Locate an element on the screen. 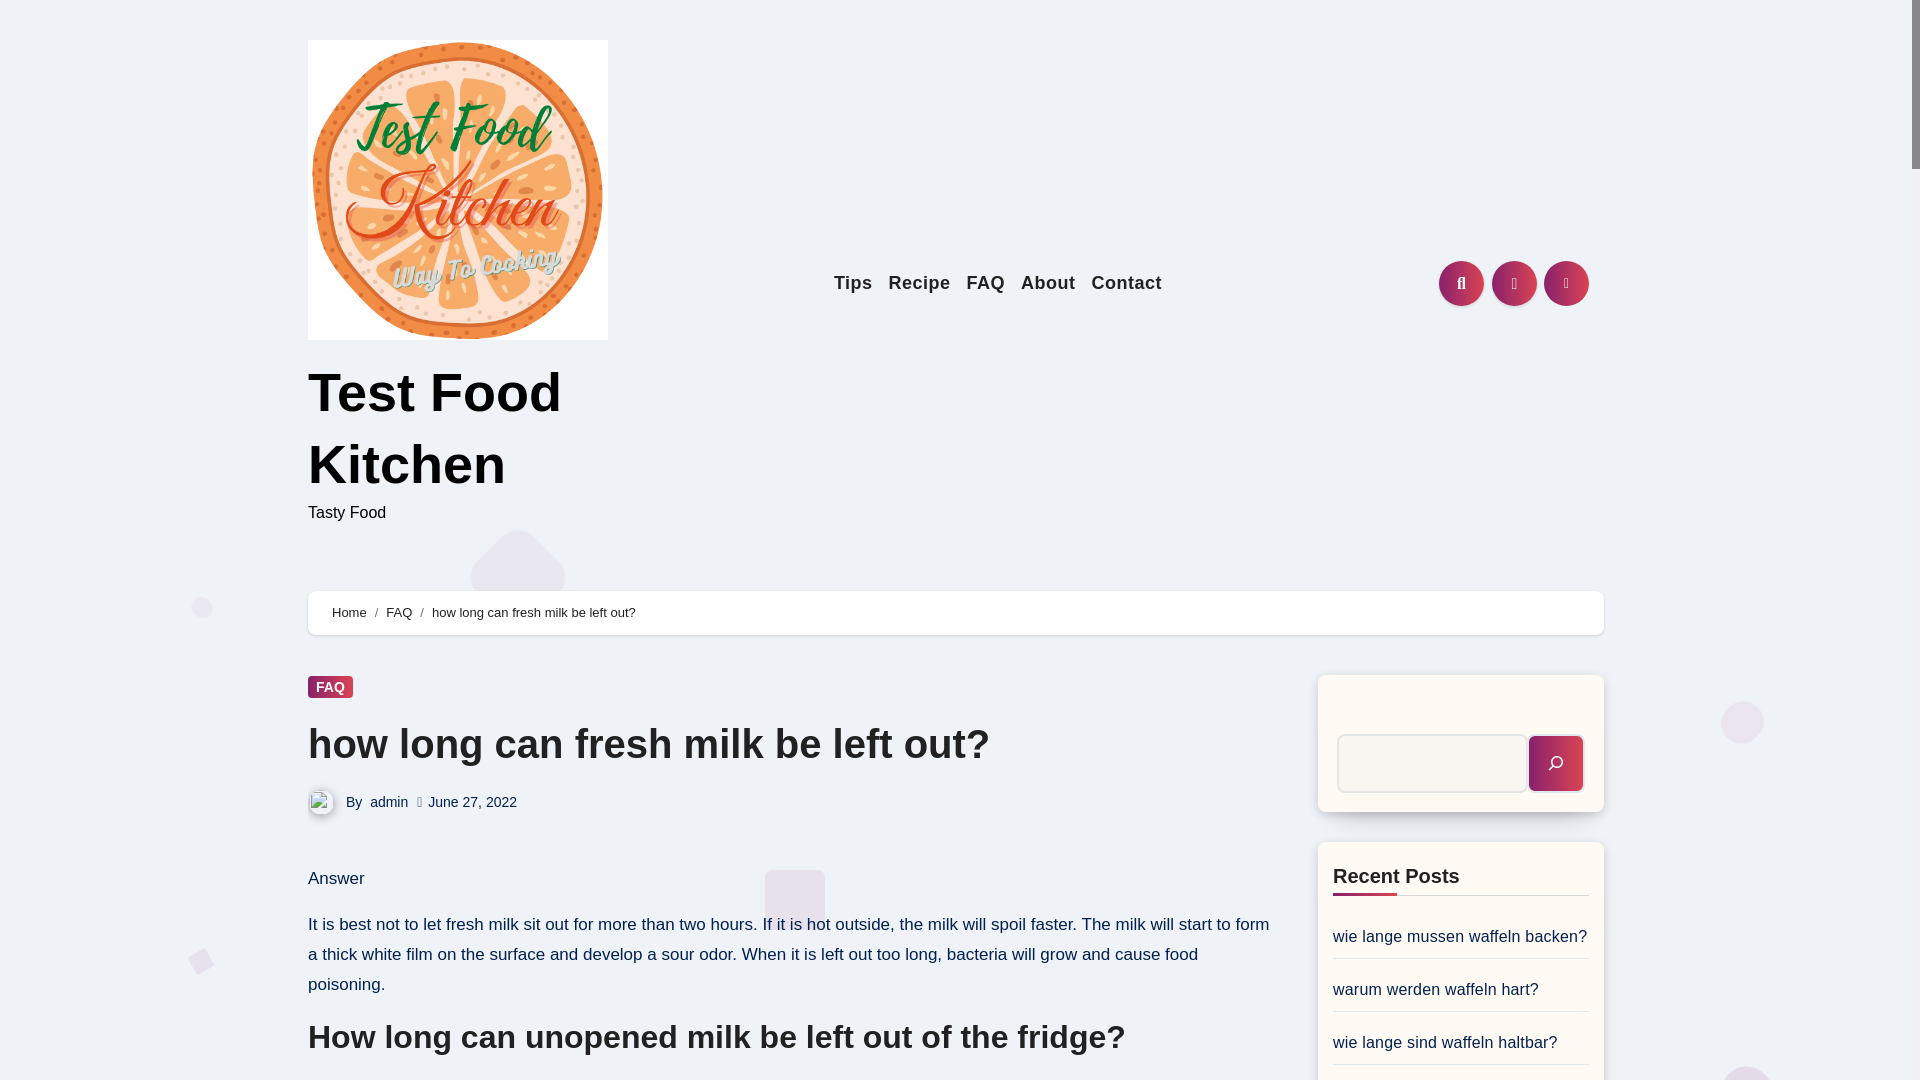 This screenshot has width=1920, height=1080. Home is located at coordinates (349, 612).